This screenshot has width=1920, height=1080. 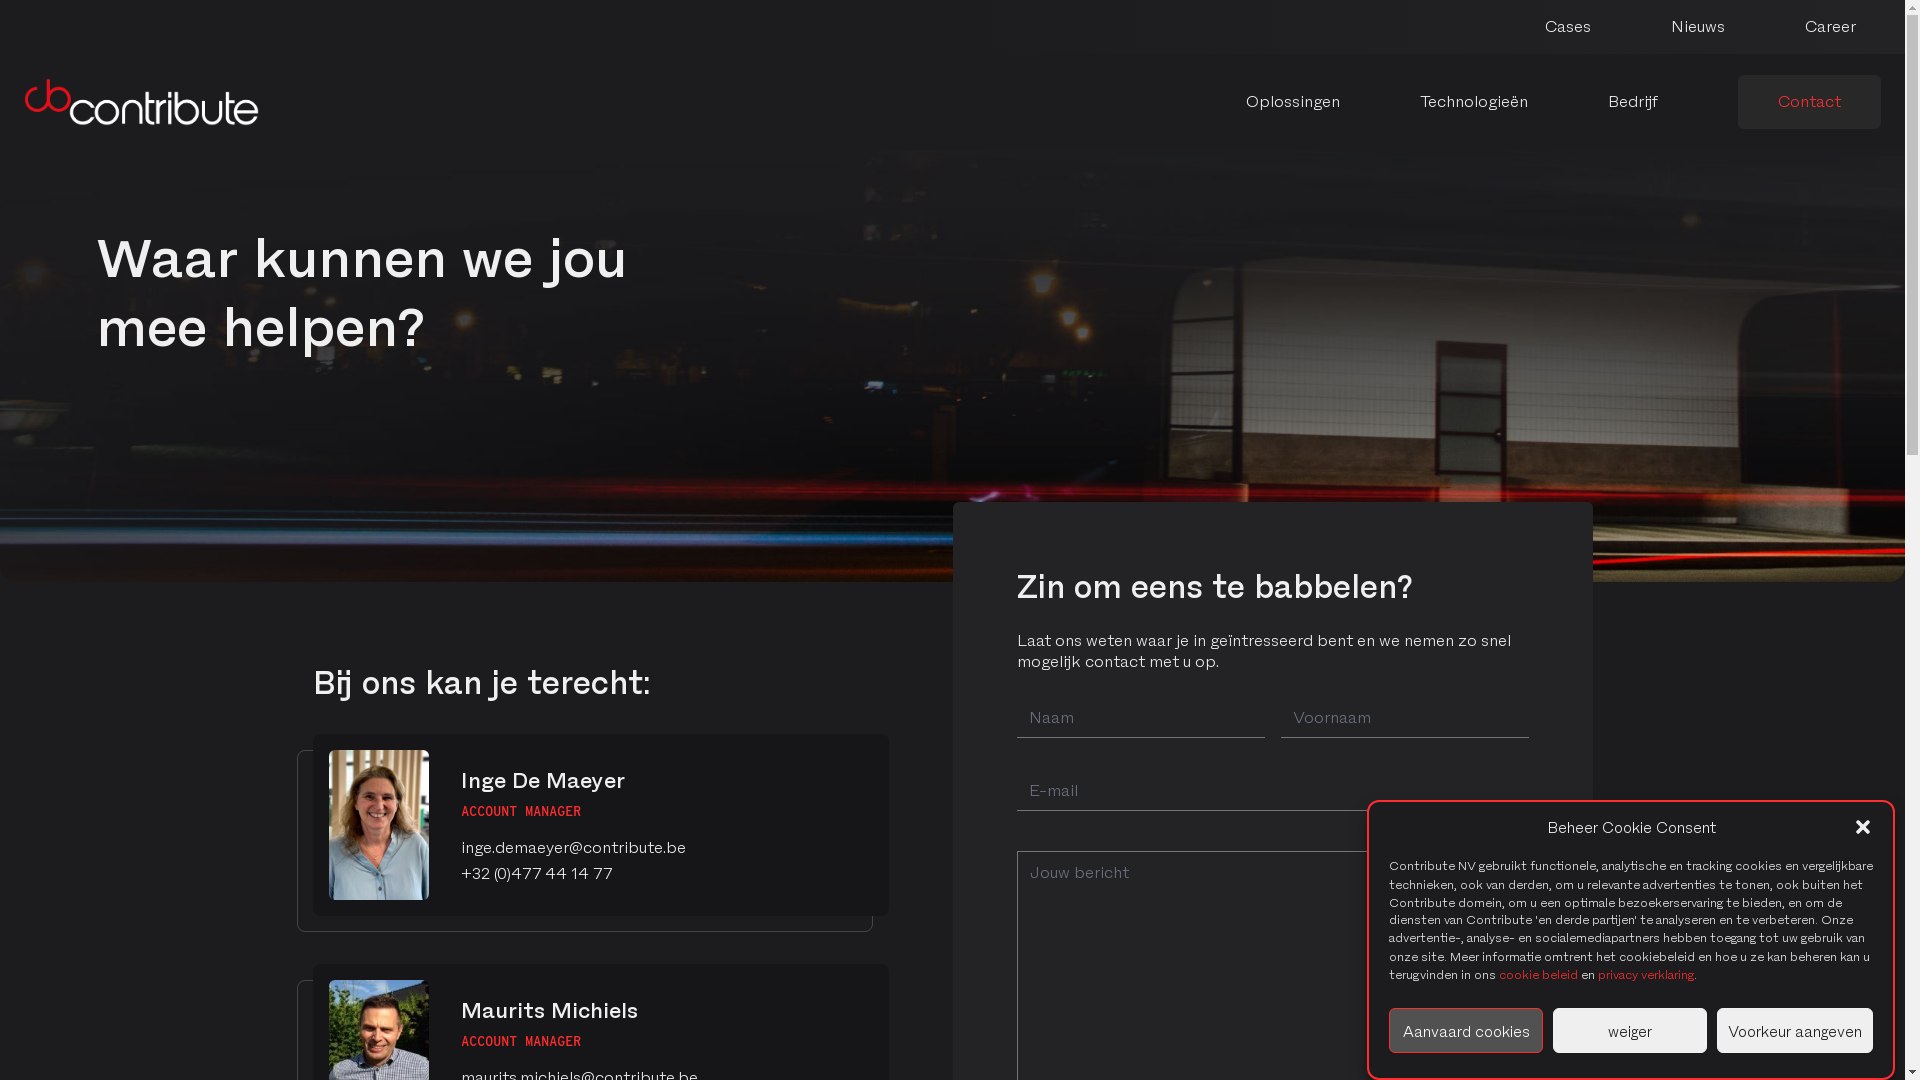 What do you see at coordinates (1568, 27) in the screenshot?
I see `Cases` at bounding box center [1568, 27].